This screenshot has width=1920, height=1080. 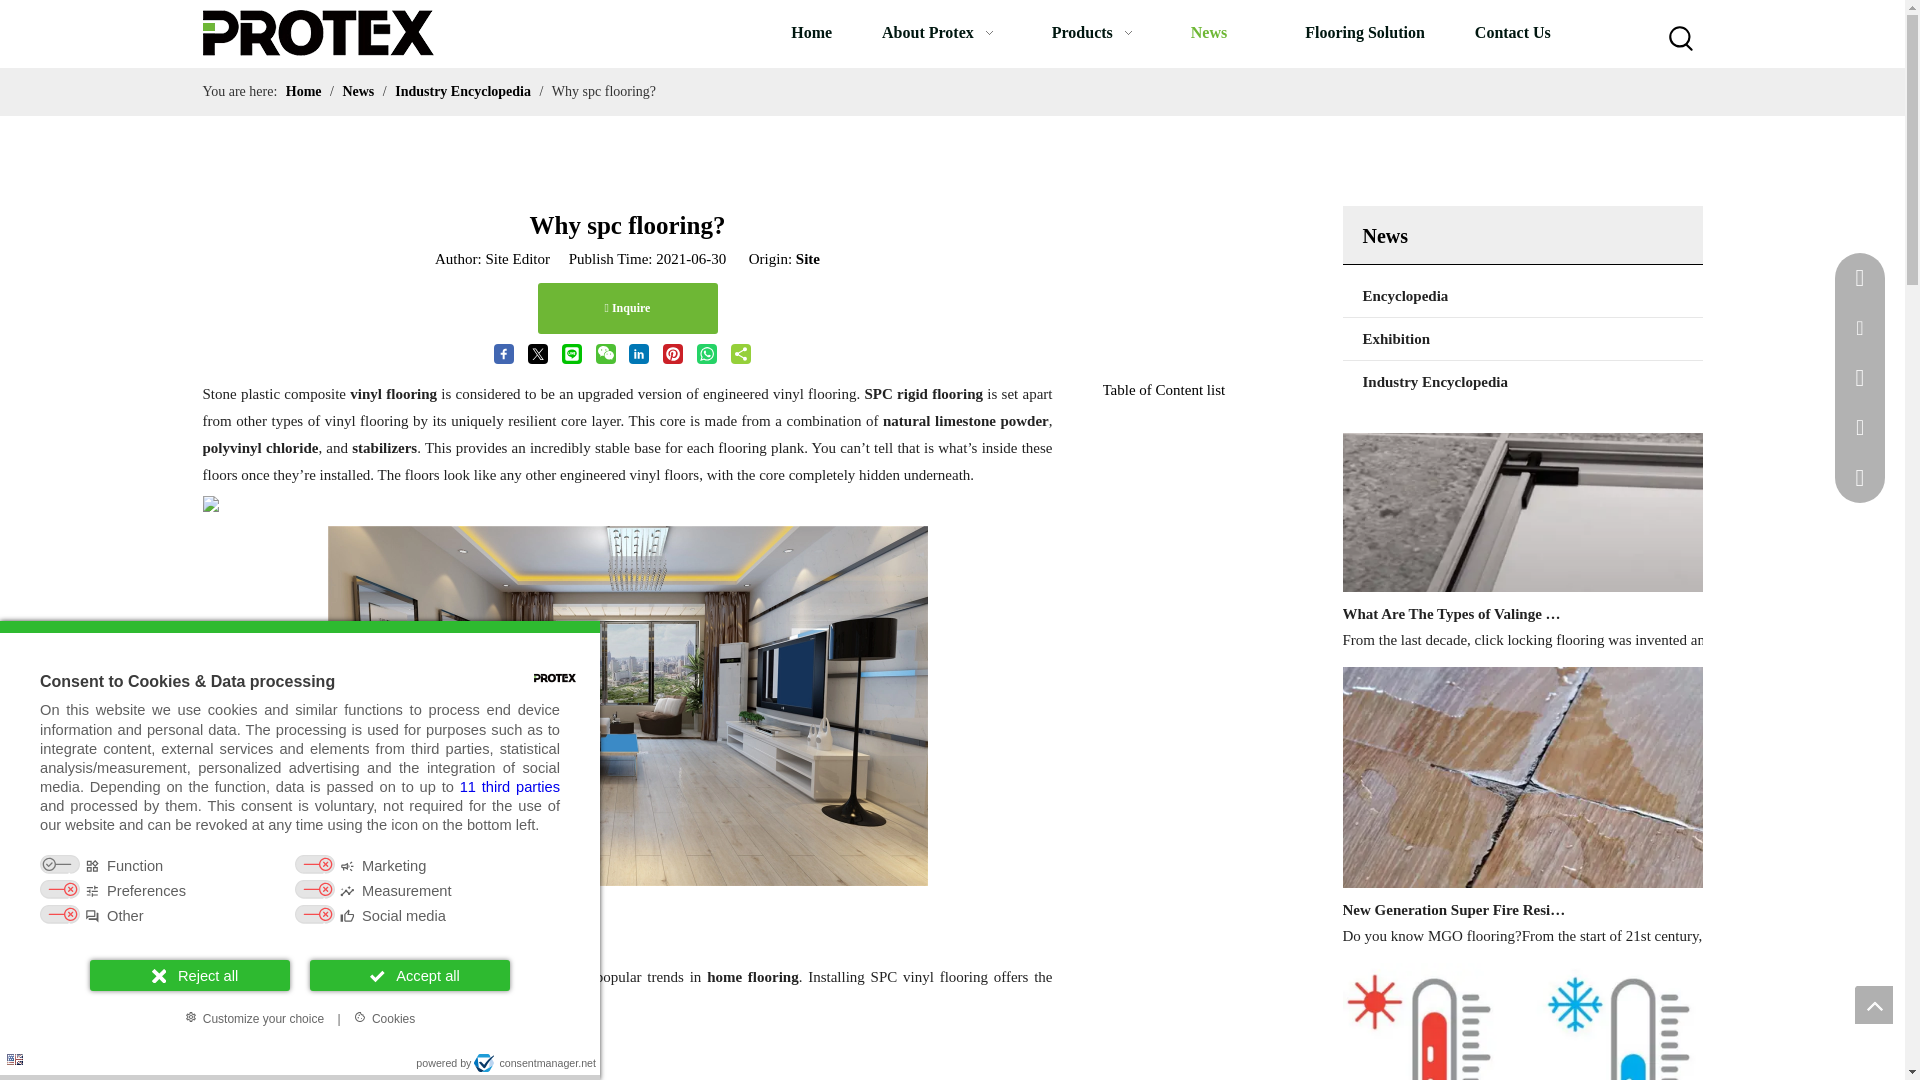 I want to click on Home, so click(x=811, y=32).